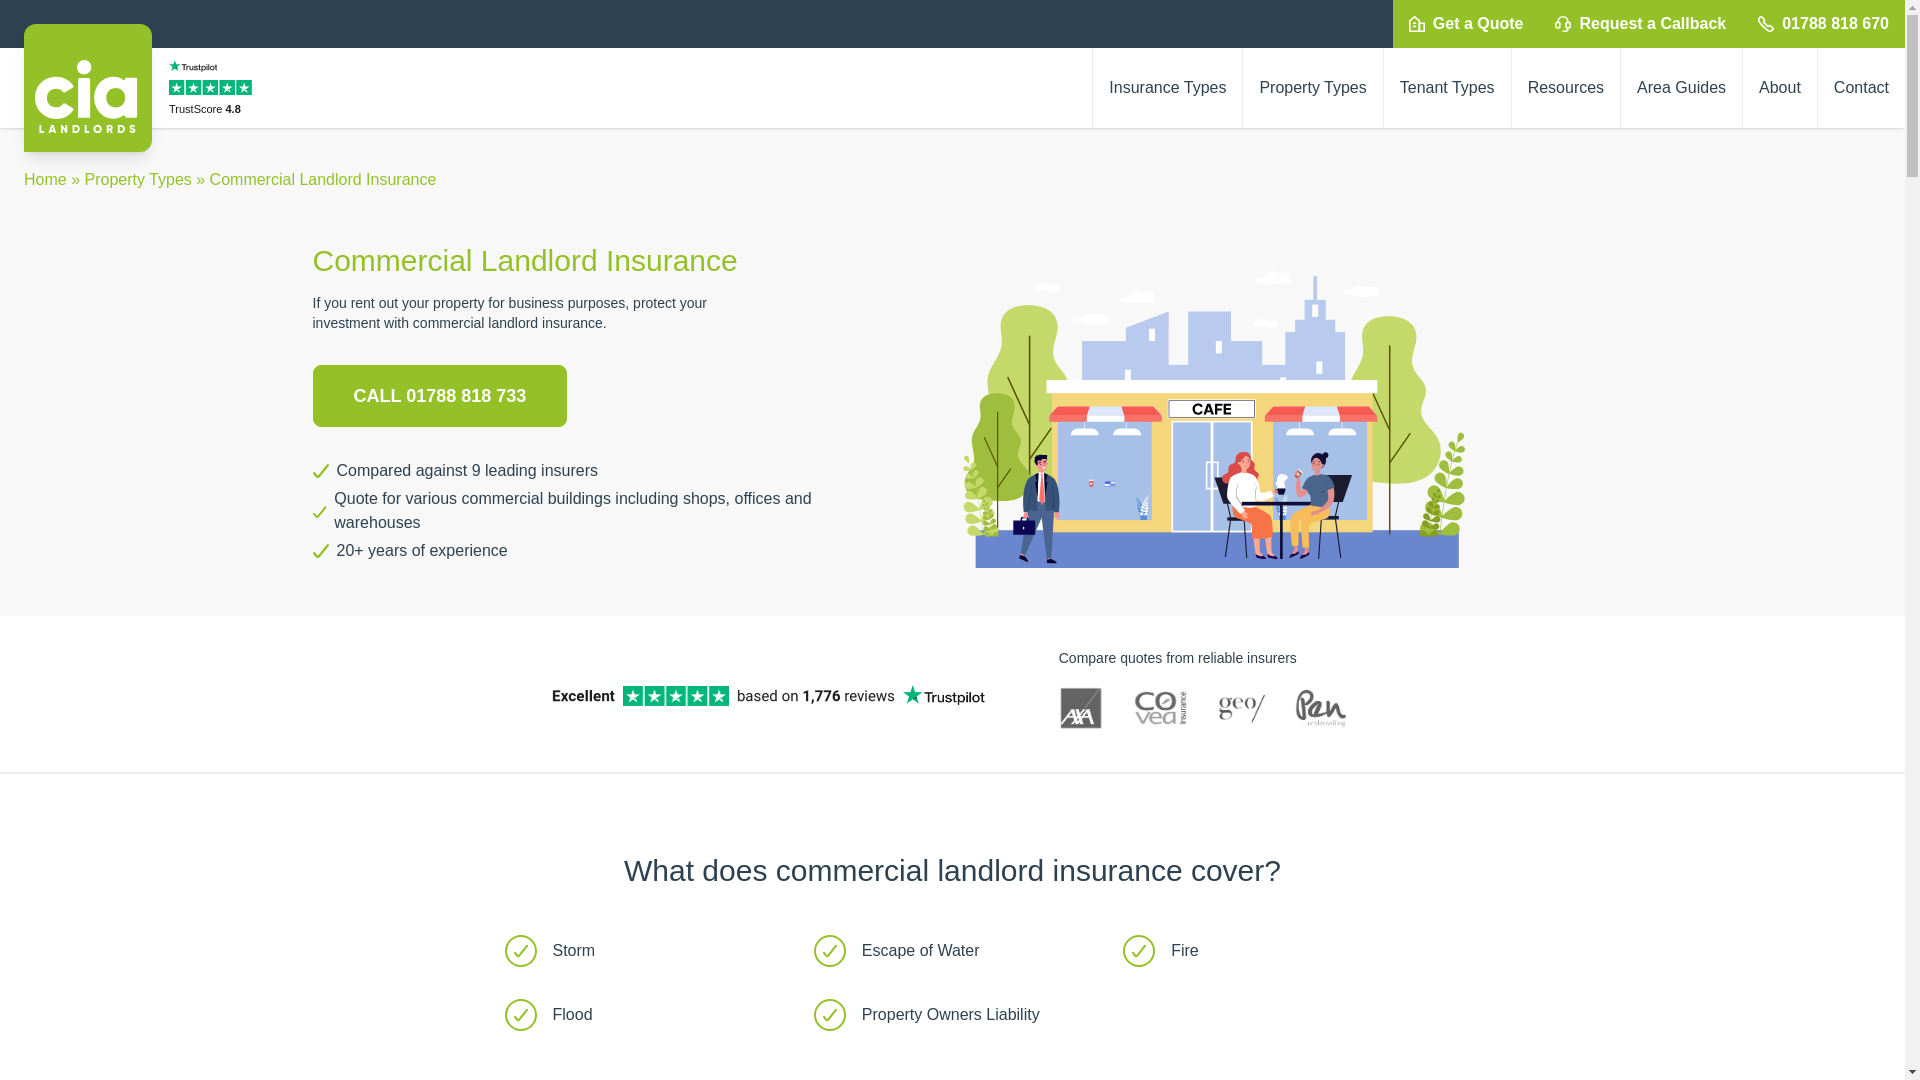  What do you see at coordinates (438, 396) in the screenshot?
I see `CALL 01788 818 733` at bounding box center [438, 396].